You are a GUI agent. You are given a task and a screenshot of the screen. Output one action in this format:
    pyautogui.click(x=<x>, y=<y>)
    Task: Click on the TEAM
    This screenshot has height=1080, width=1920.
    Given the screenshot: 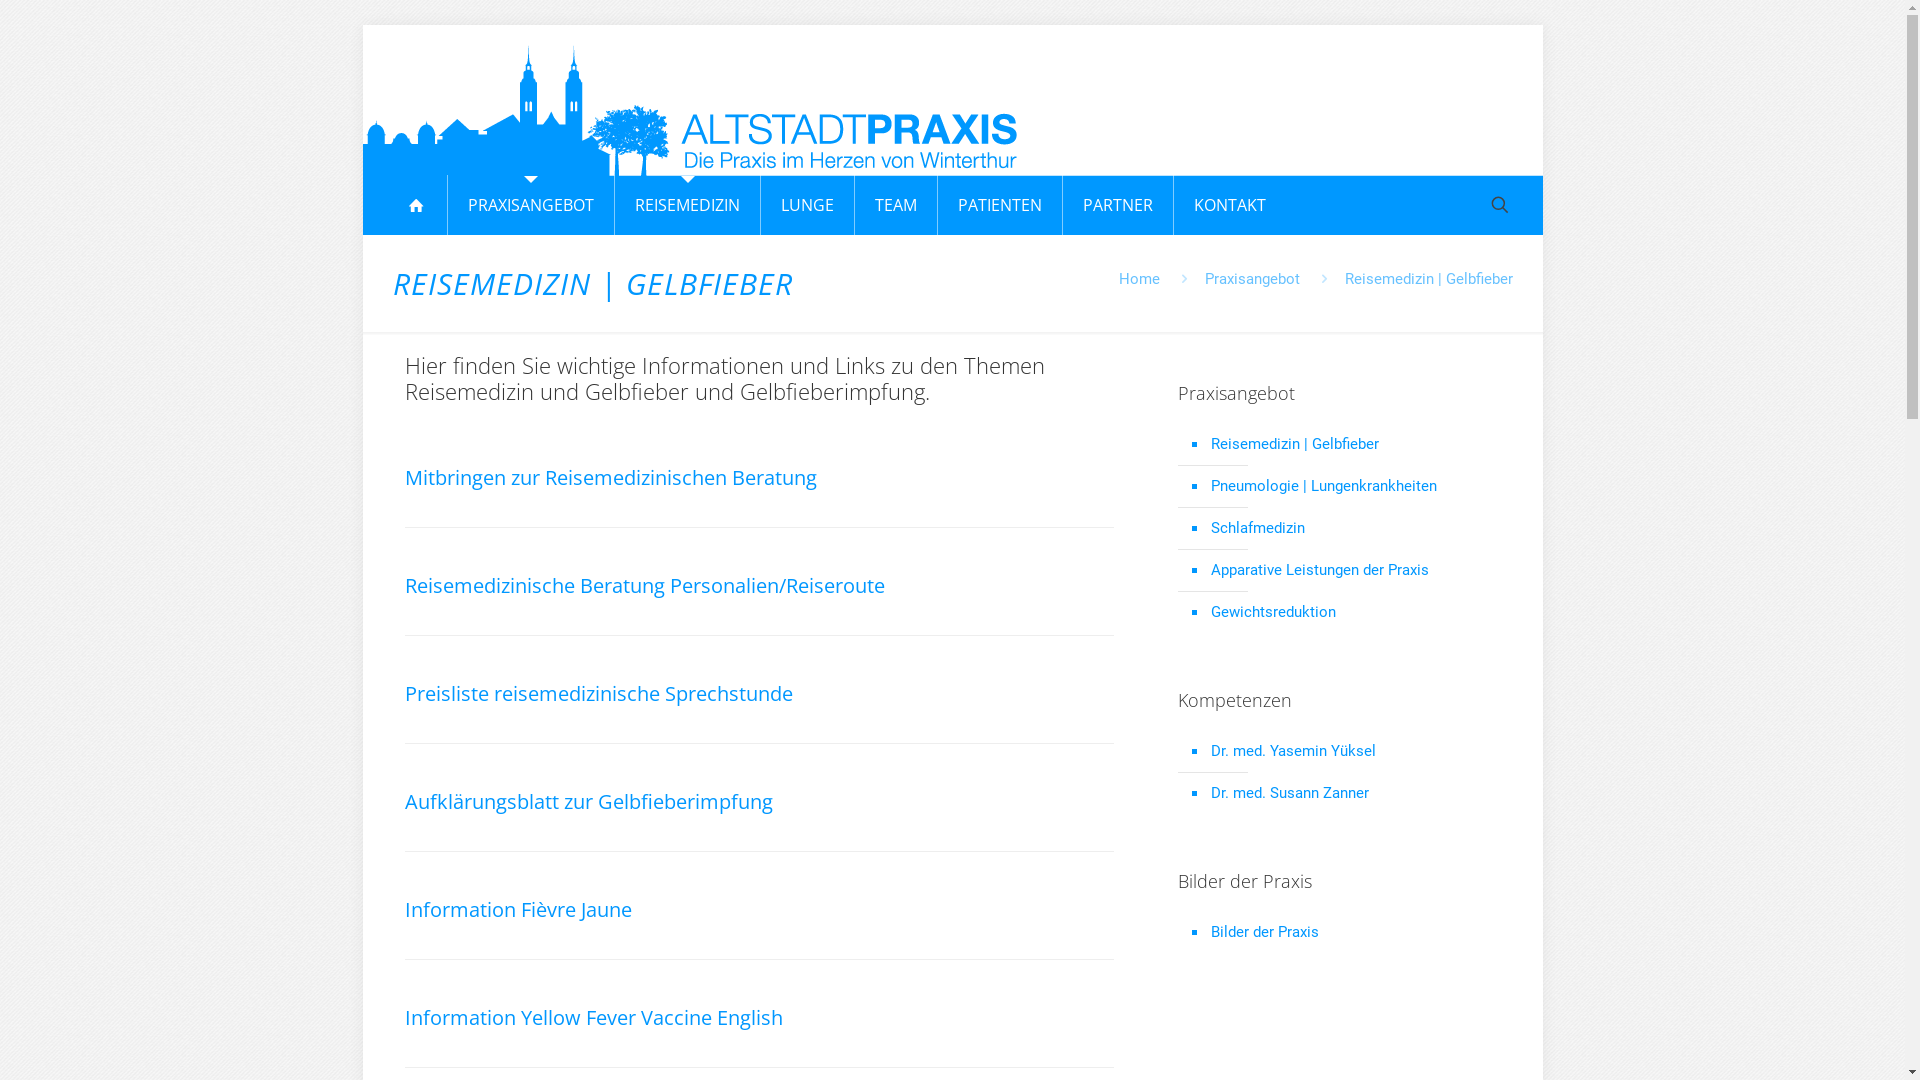 What is the action you would take?
    pyautogui.click(x=896, y=205)
    